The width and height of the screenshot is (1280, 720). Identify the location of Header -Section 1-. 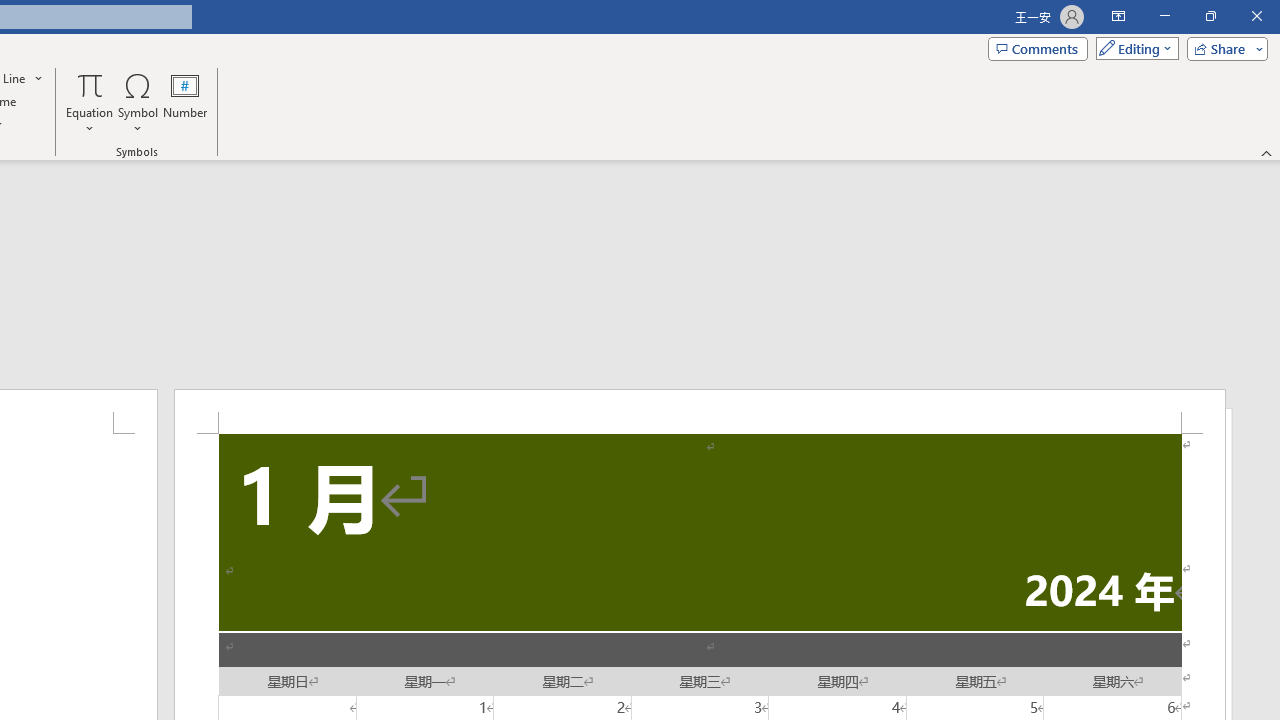
(700, 411).